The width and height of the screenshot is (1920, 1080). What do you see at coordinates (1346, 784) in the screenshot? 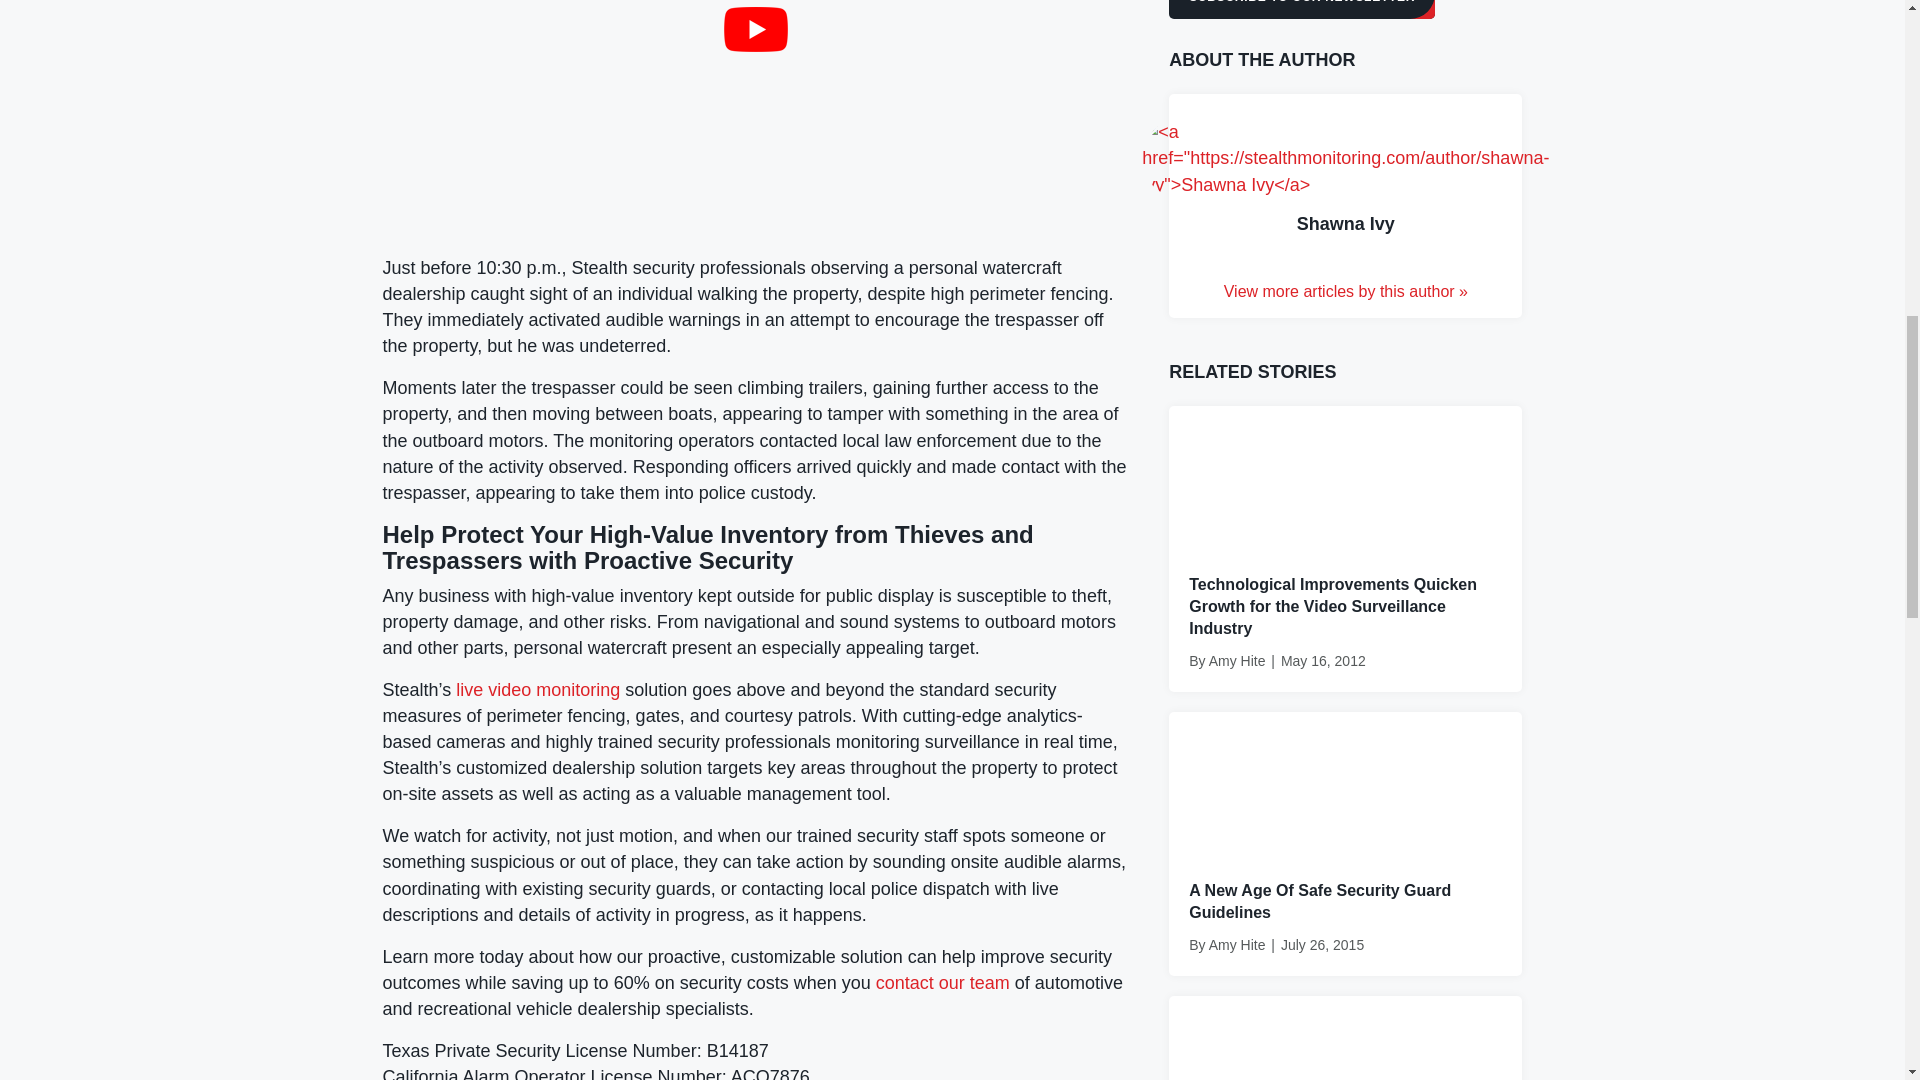
I see `A New Age Of Safe Security Guard Guidelines` at bounding box center [1346, 784].